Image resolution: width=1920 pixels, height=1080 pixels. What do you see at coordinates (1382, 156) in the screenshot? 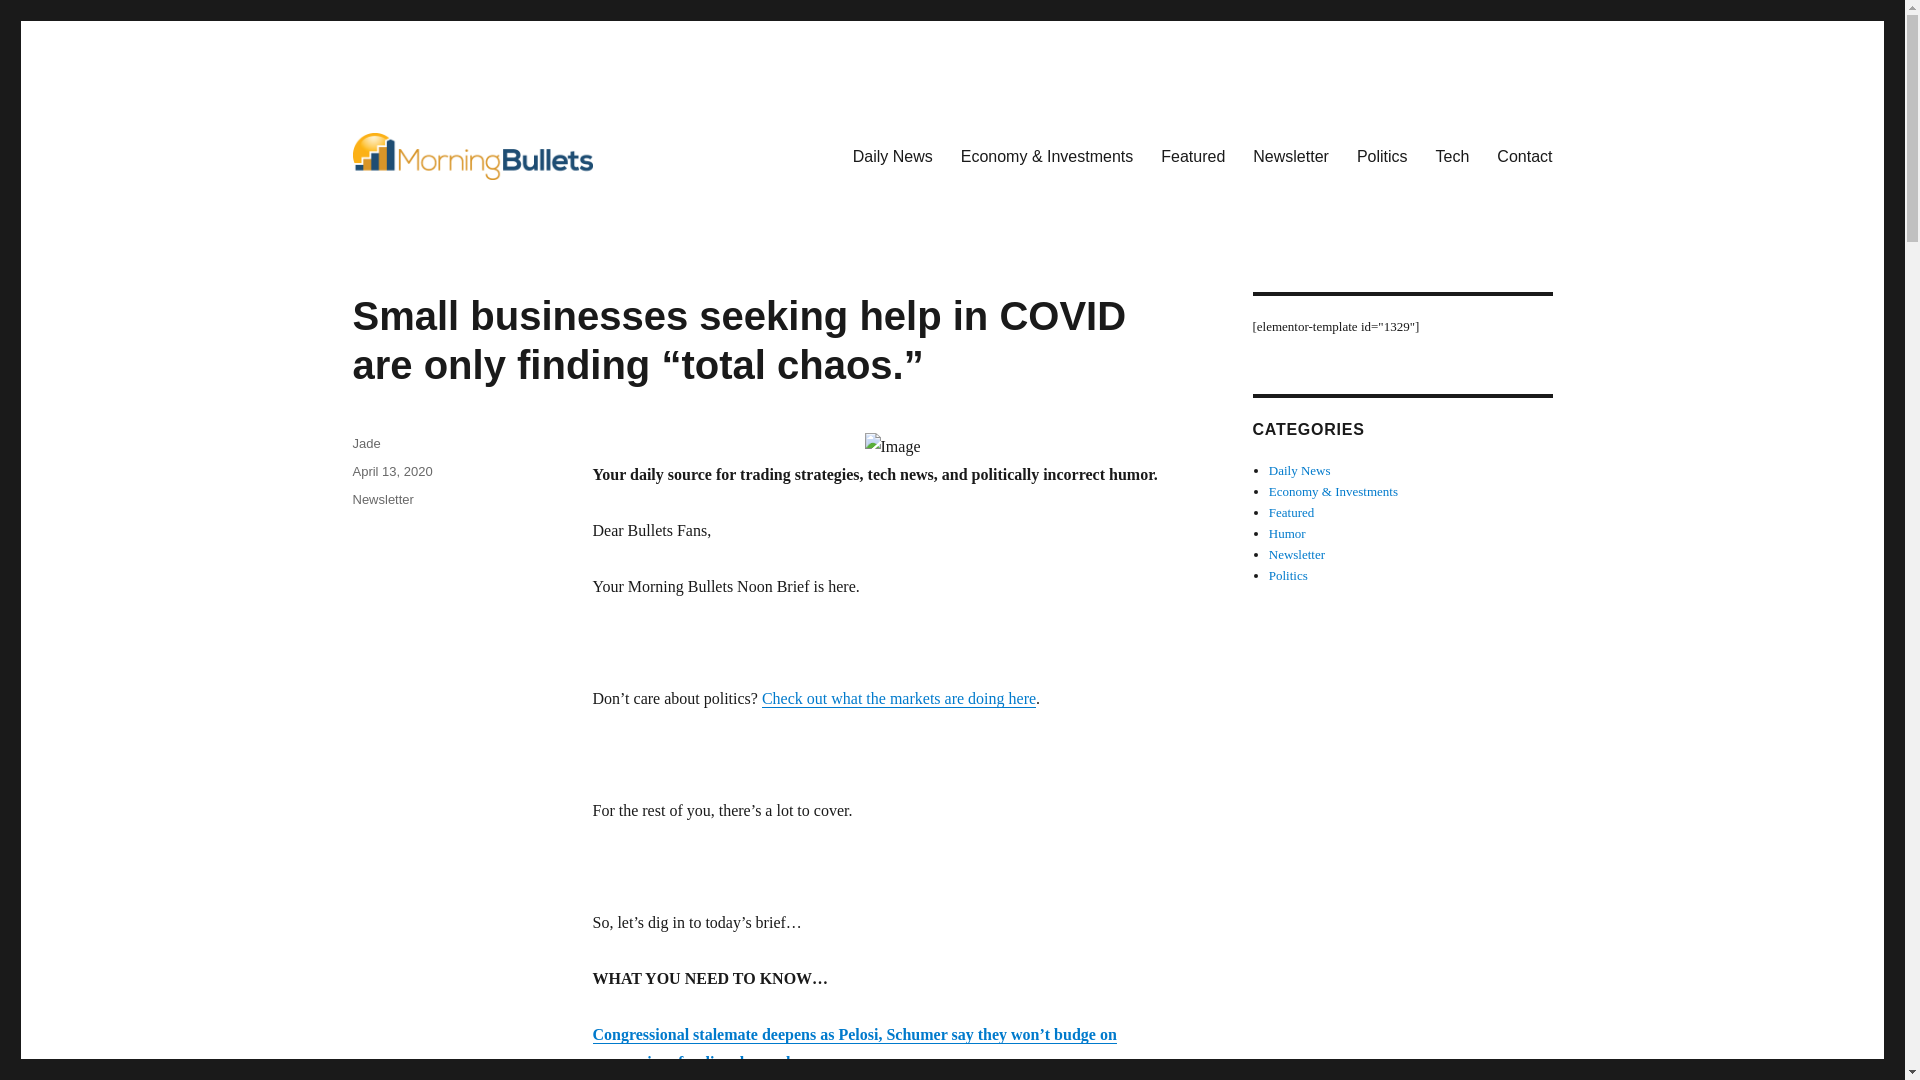
I see `Politics` at bounding box center [1382, 156].